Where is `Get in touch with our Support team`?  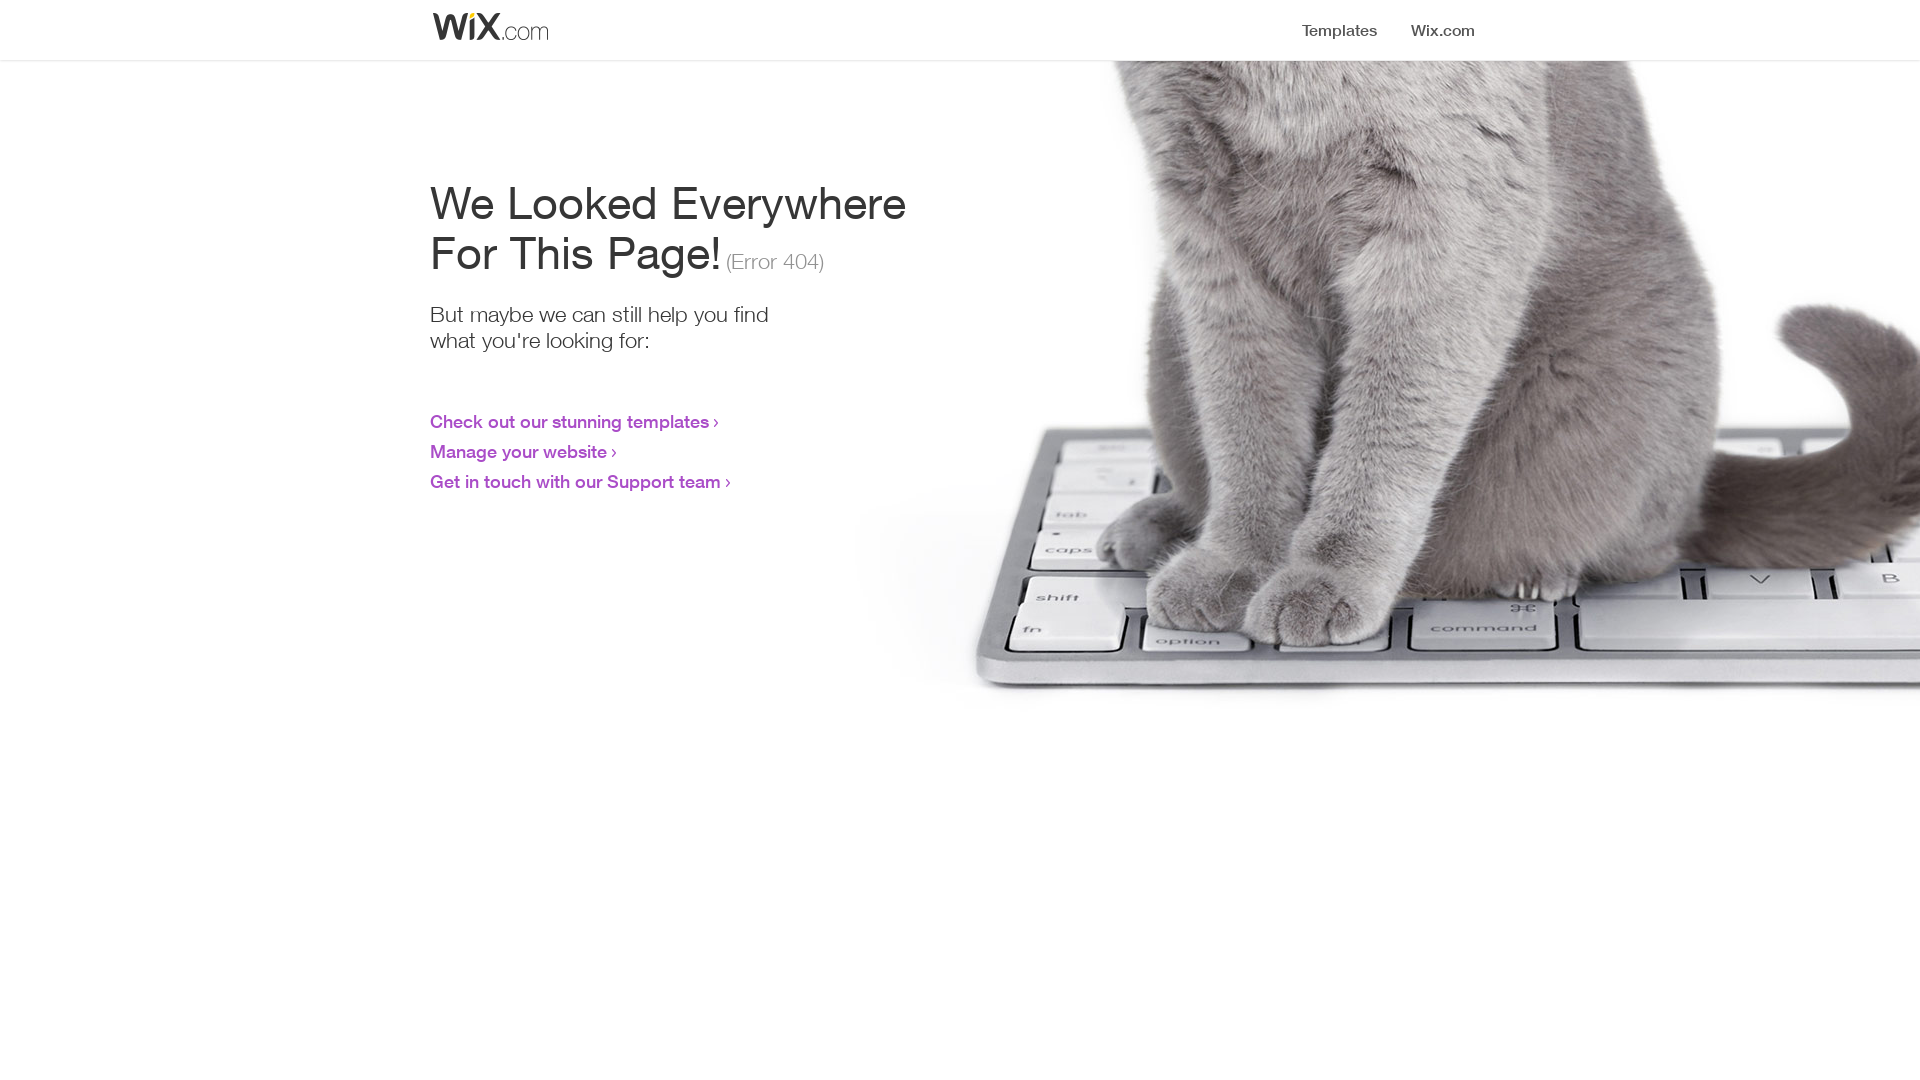
Get in touch with our Support team is located at coordinates (576, 481).